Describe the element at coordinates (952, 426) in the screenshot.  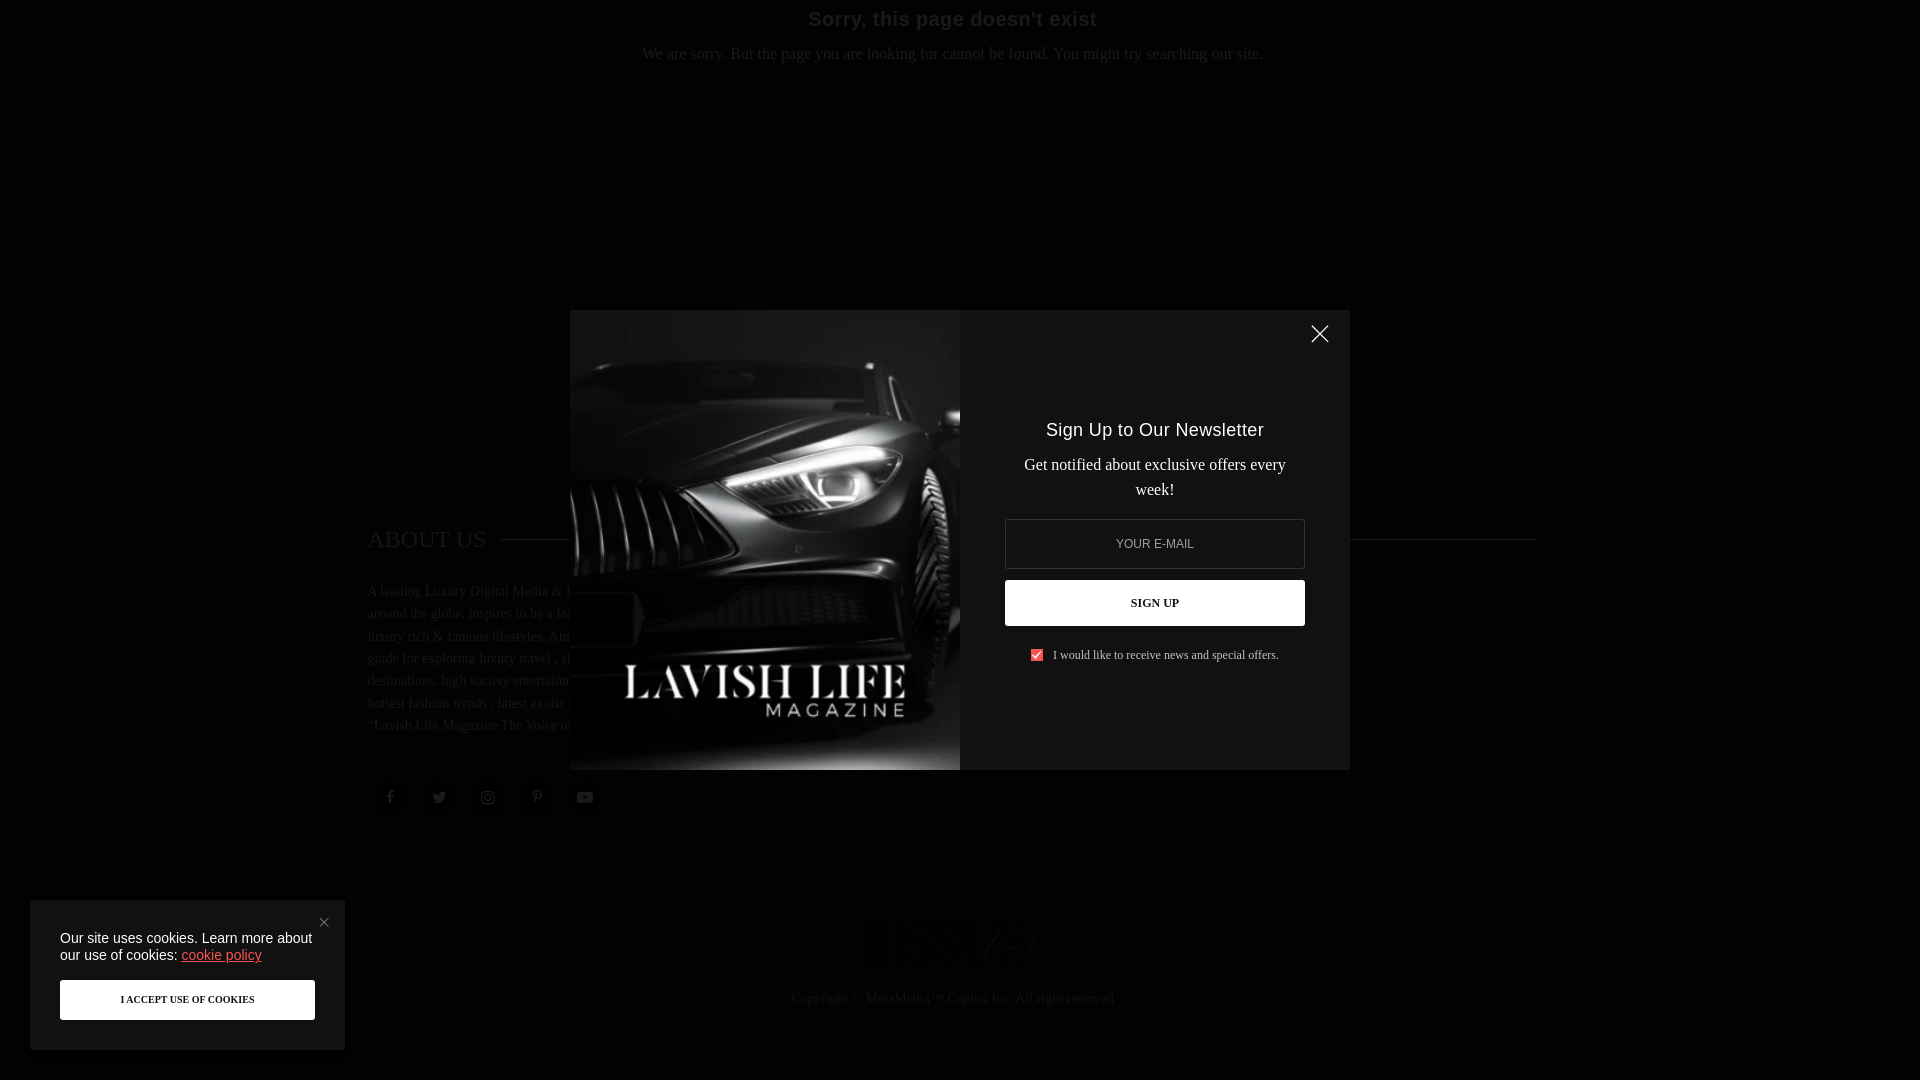
I see `Lavish Life` at that location.